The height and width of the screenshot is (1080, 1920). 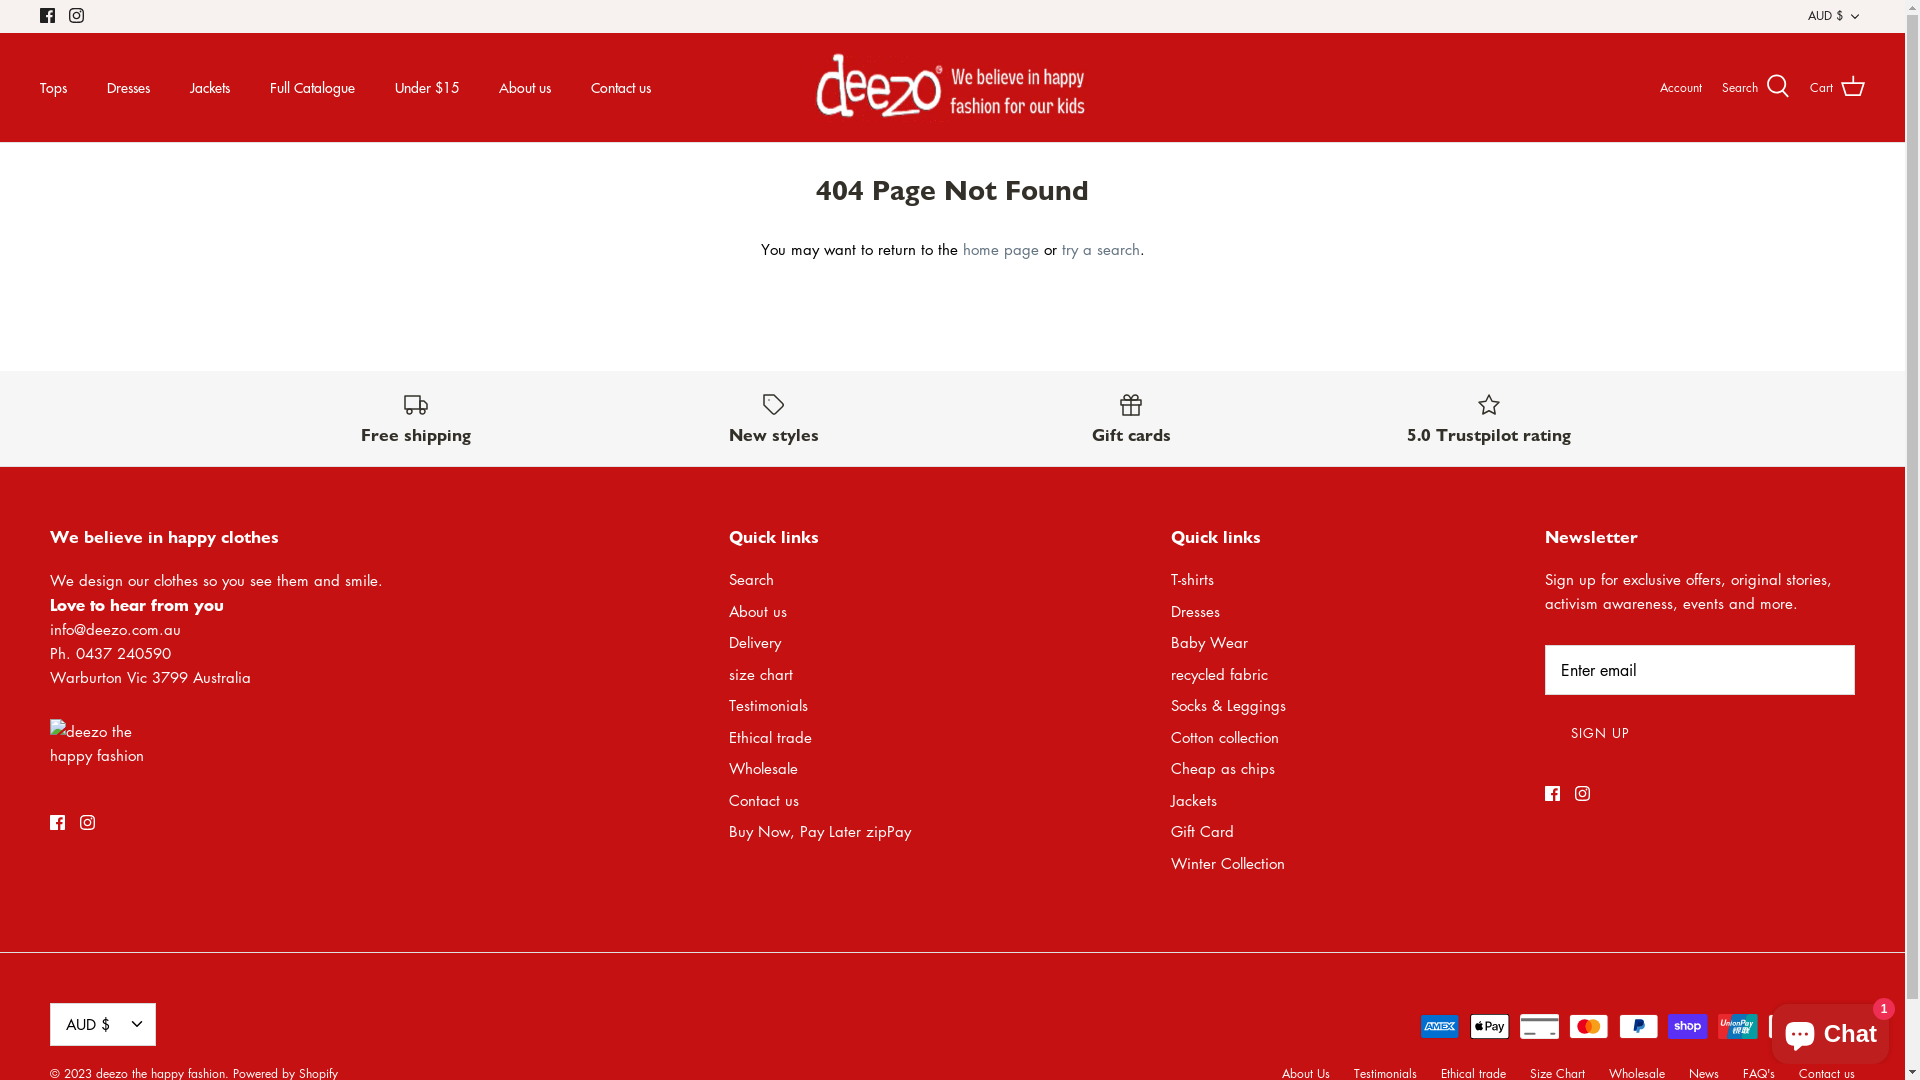 What do you see at coordinates (761, 674) in the screenshot?
I see `size chart` at bounding box center [761, 674].